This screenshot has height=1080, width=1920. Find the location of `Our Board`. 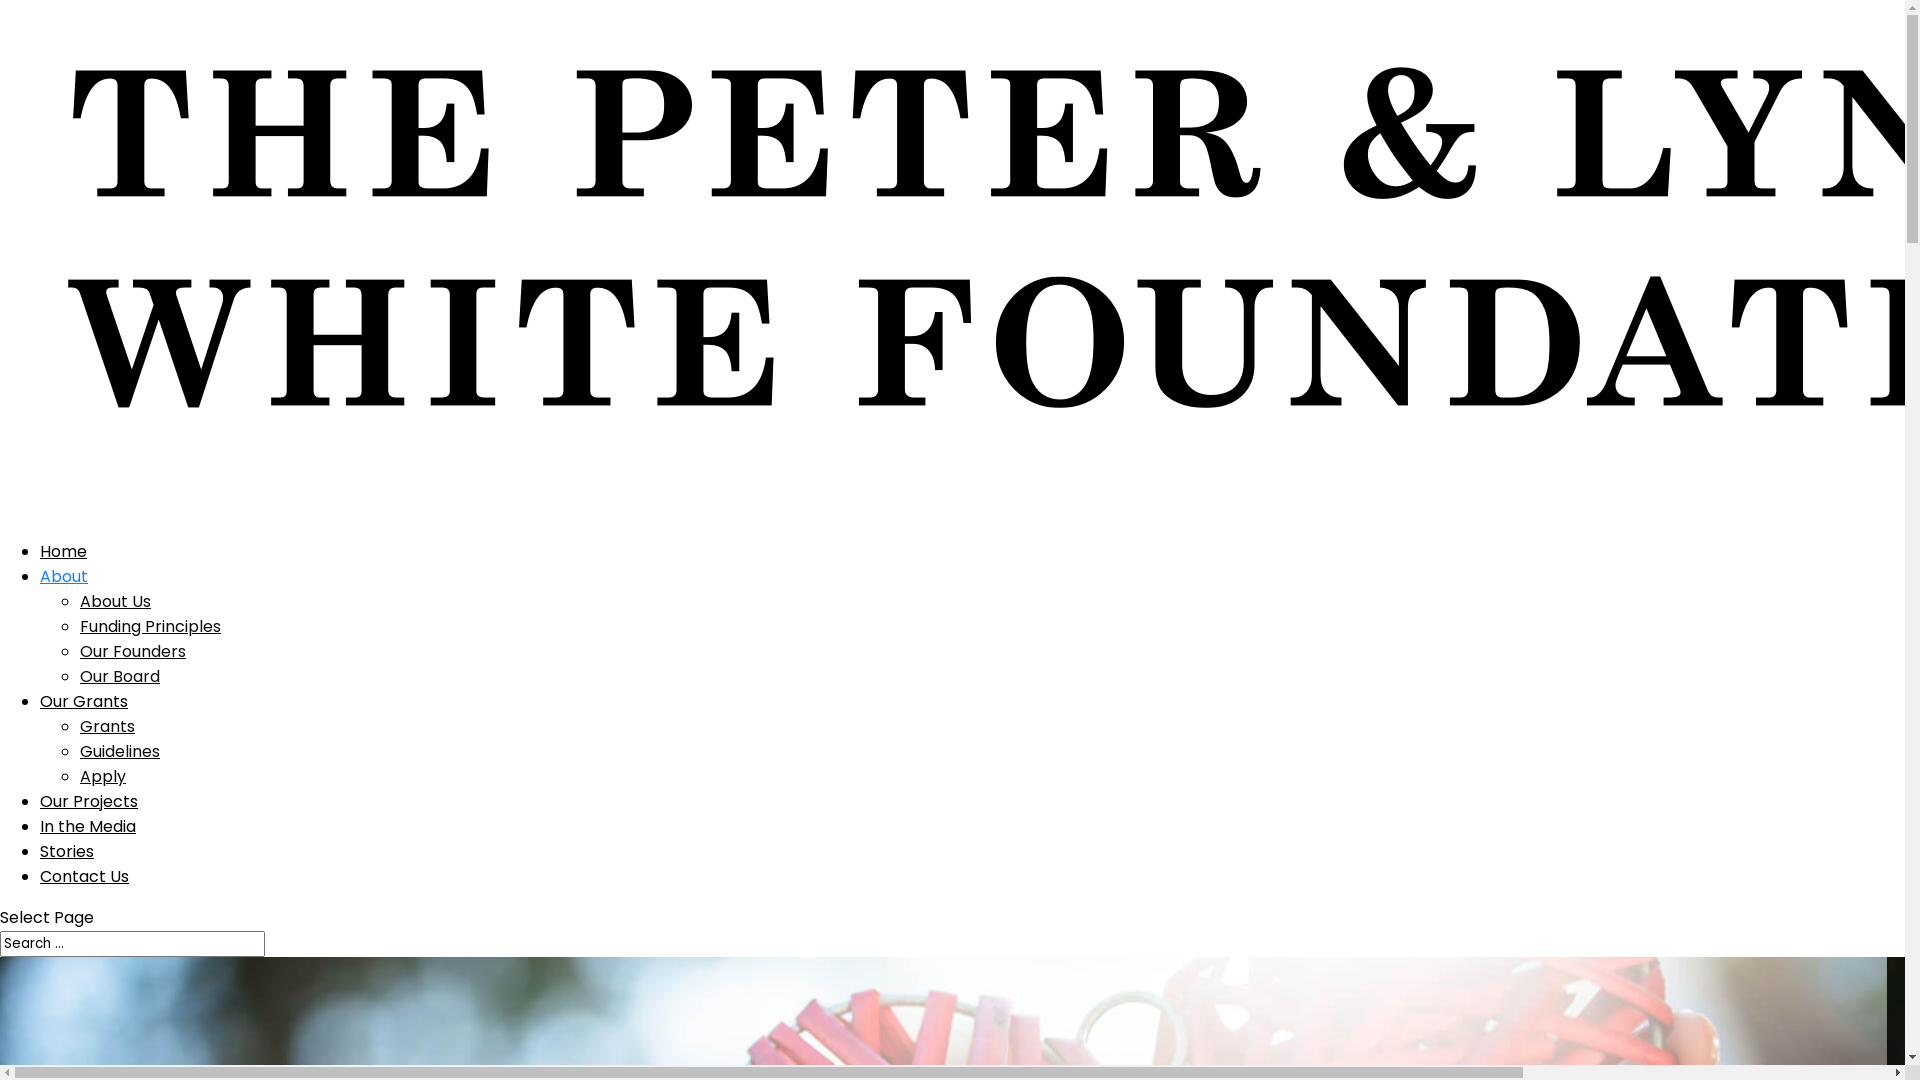

Our Board is located at coordinates (120, 676).